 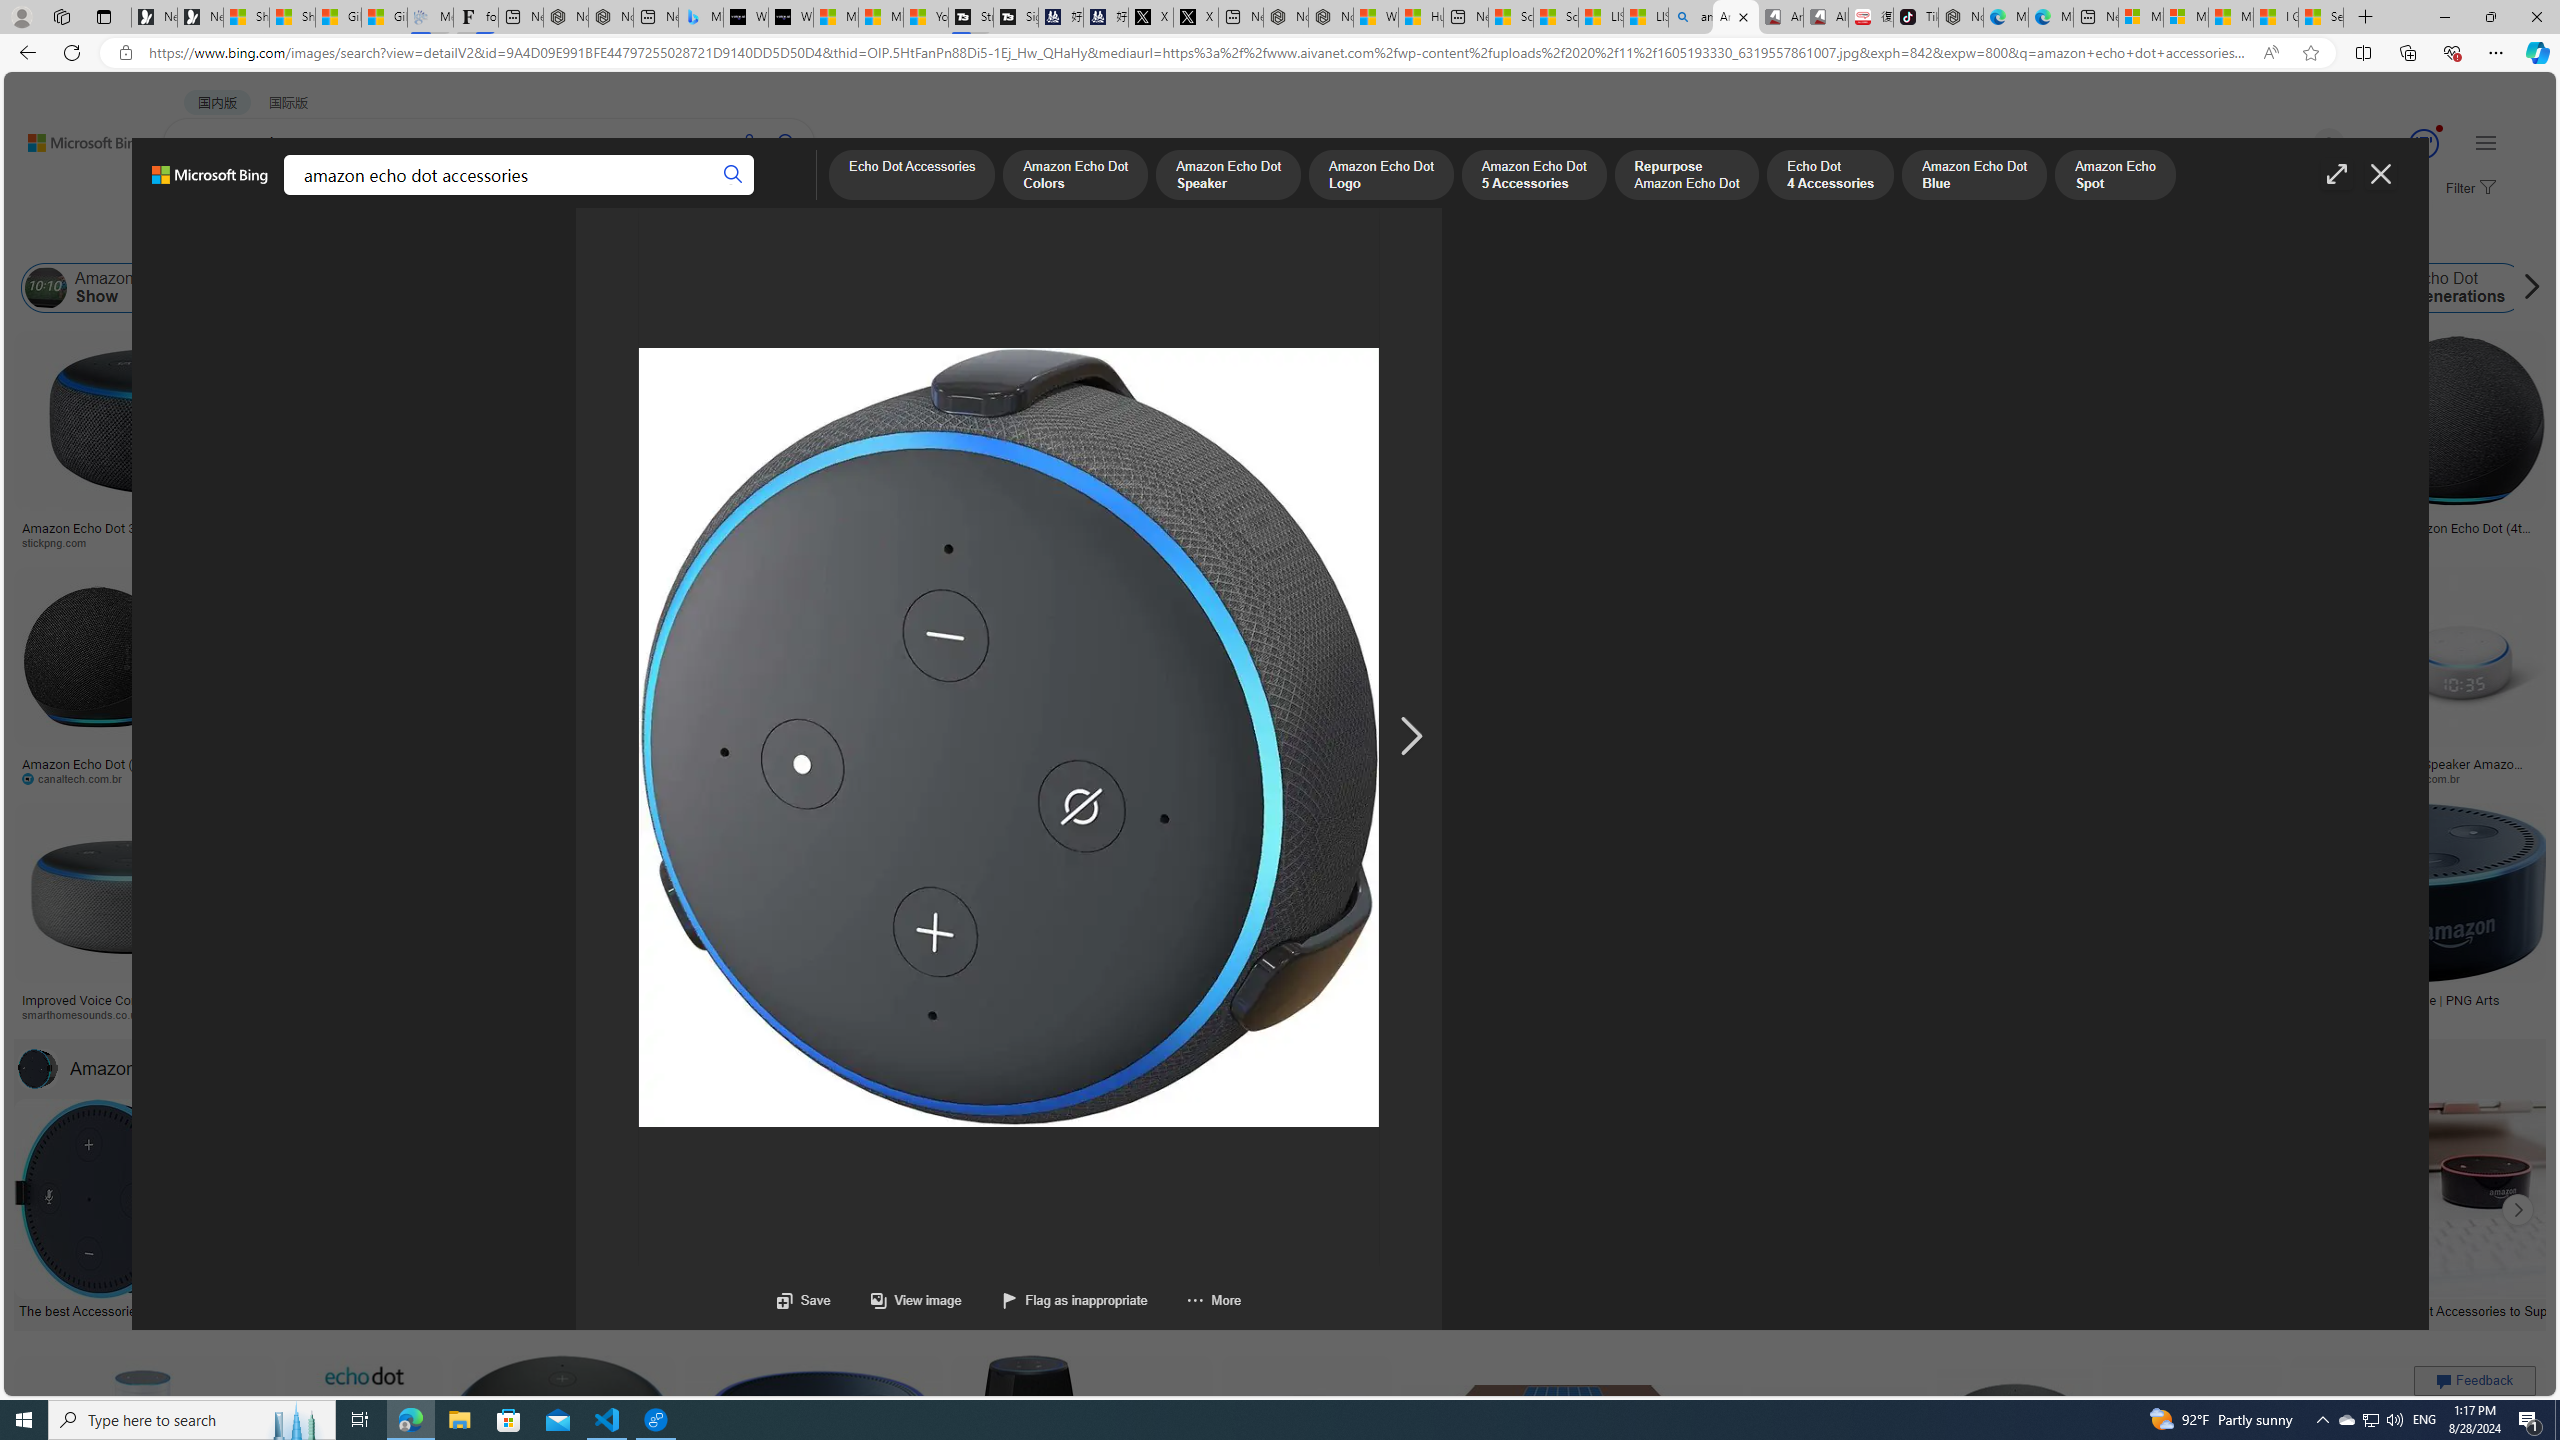 What do you see at coordinates (786, 288) in the screenshot?
I see `Amazon Echo Dot with Clock` at bounding box center [786, 288].